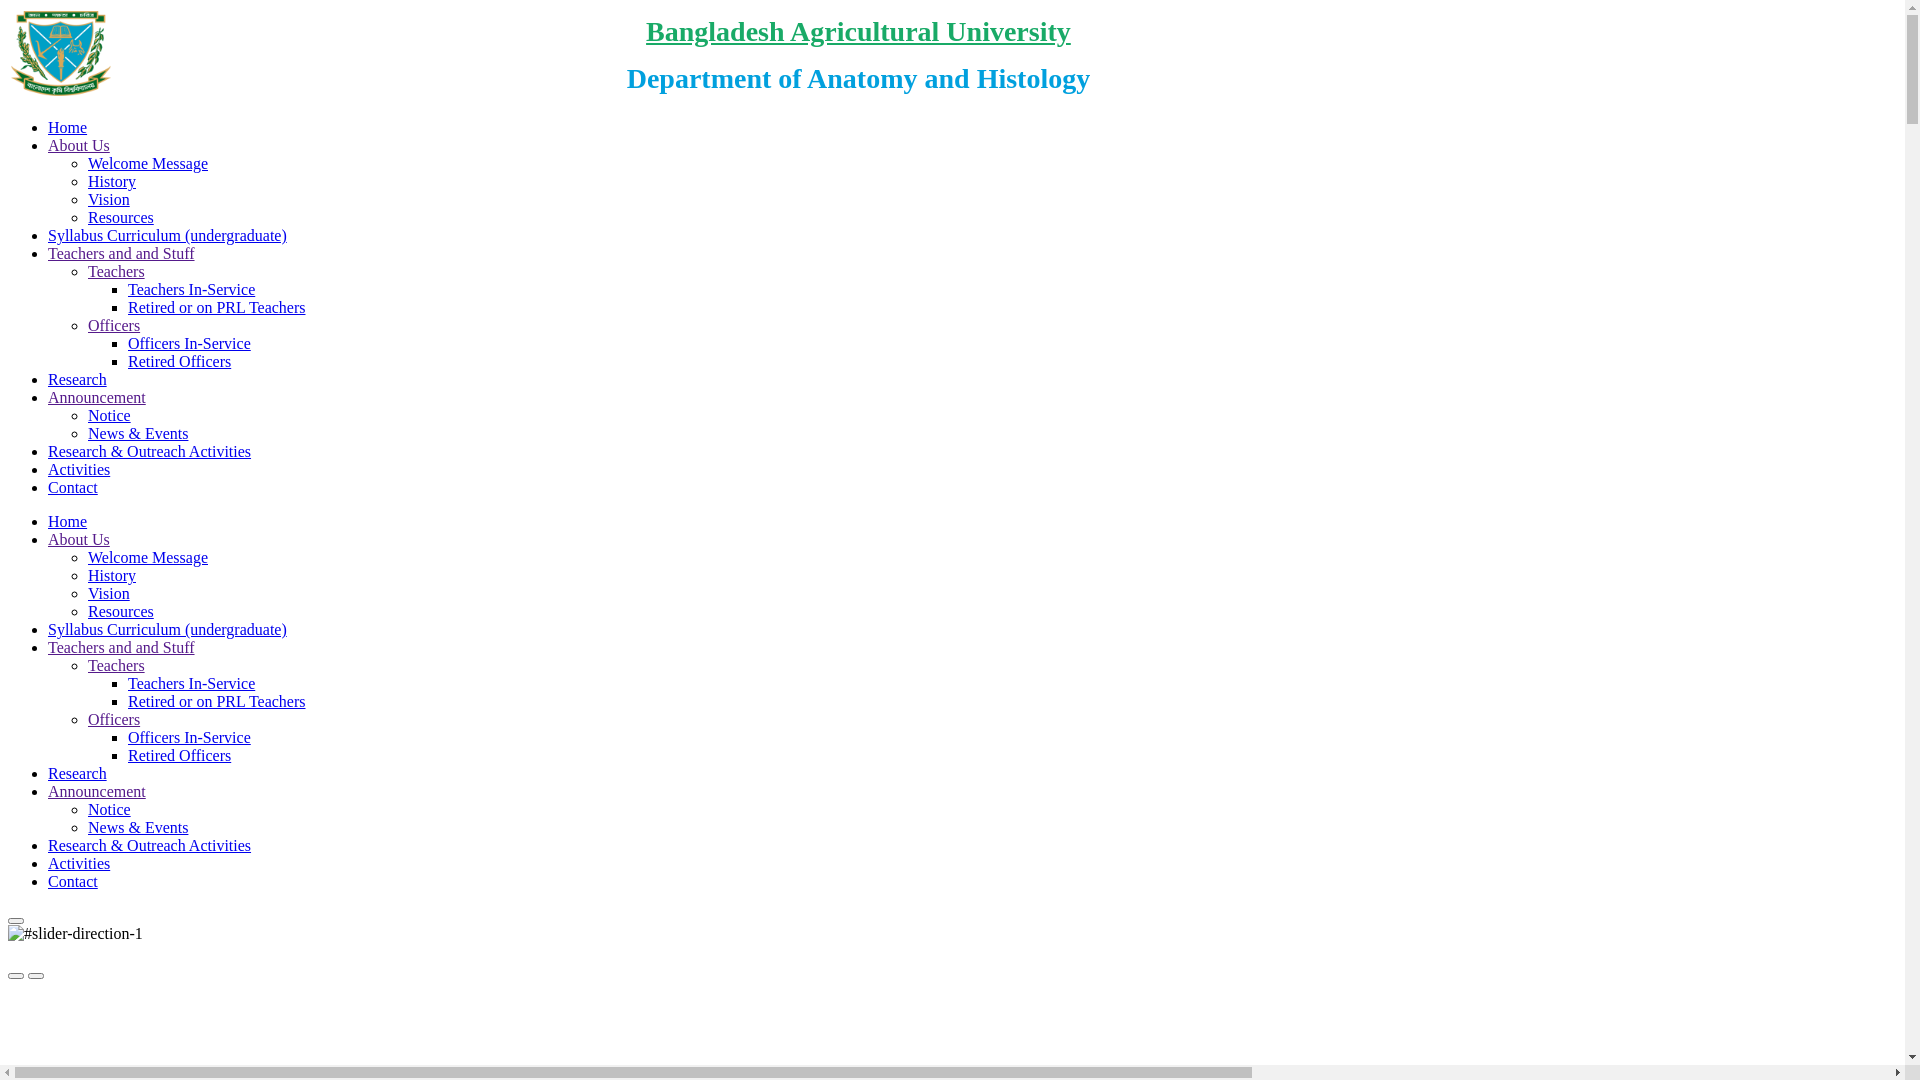 This screenshot has height=1080, width=1920. I want to click on History, so click(112, 576).